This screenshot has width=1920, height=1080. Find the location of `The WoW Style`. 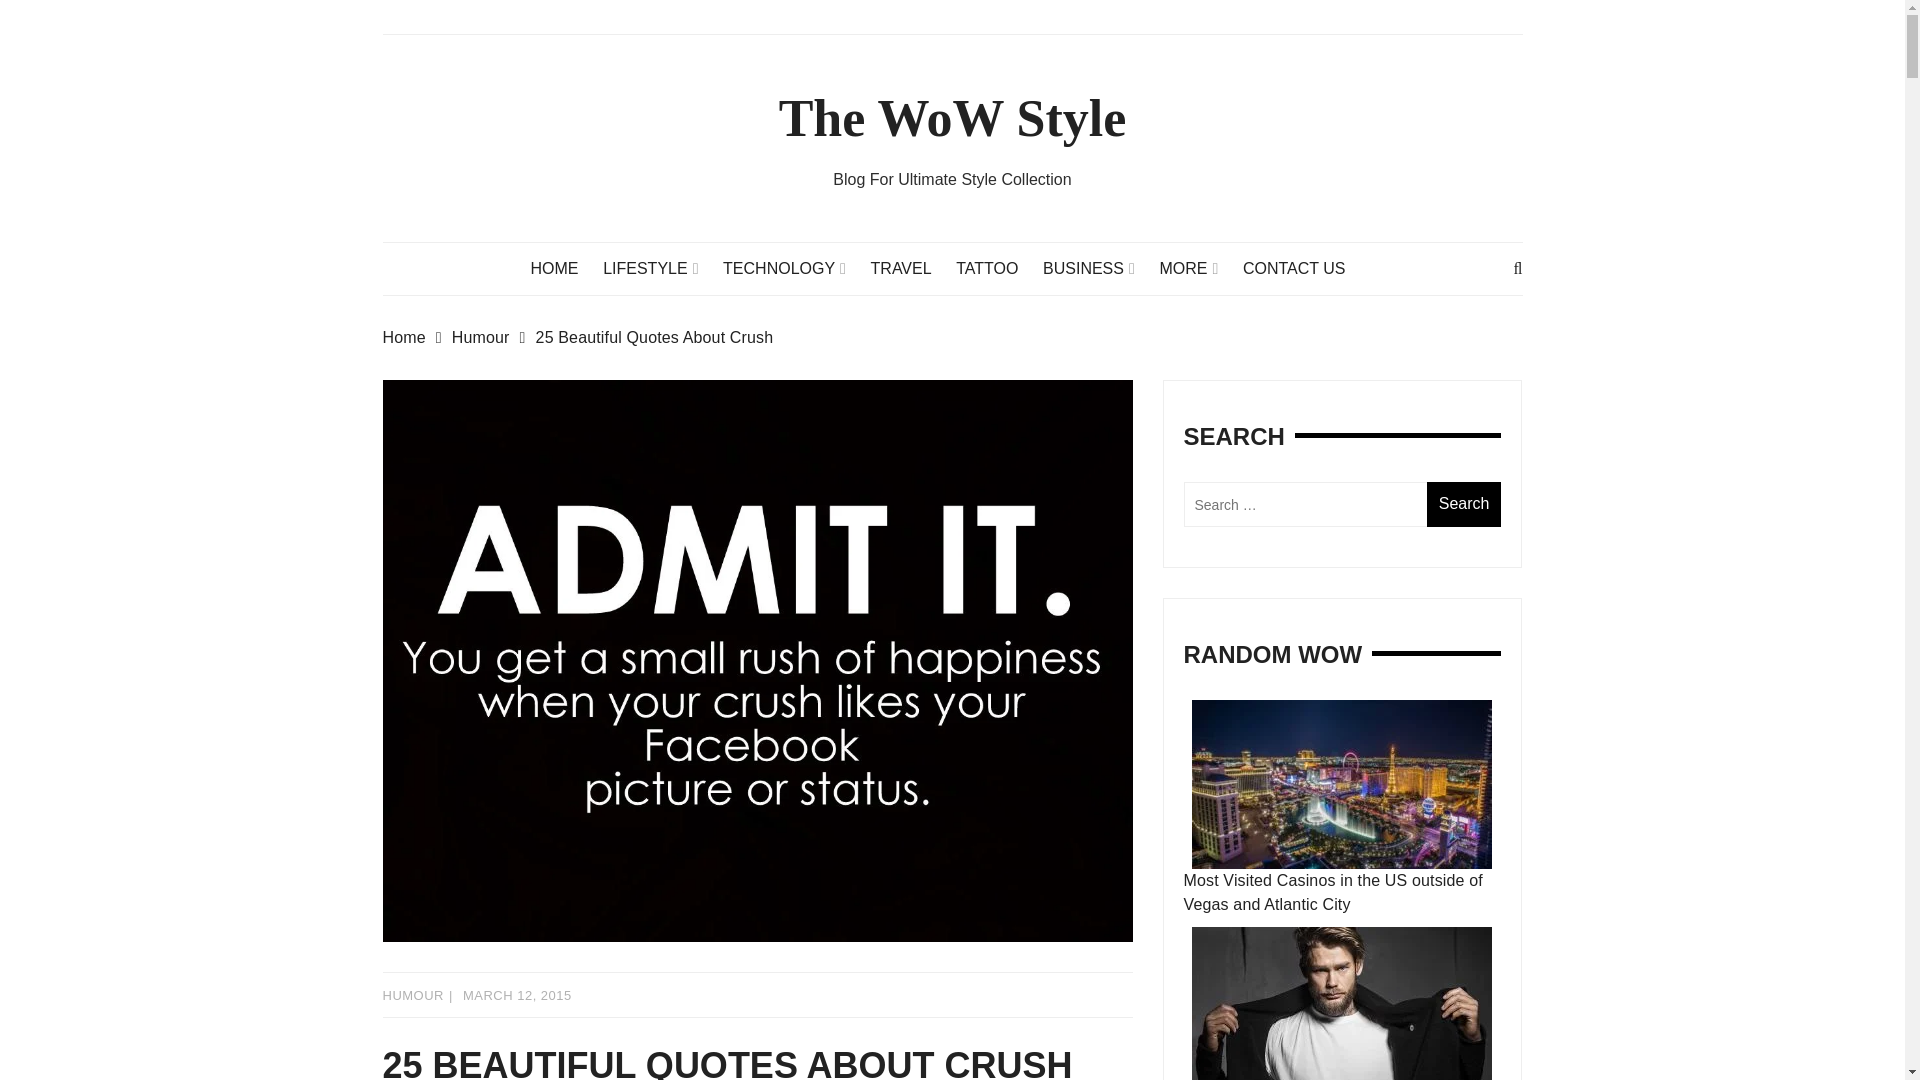

The WoW Style is located at coordinates (953, 118).